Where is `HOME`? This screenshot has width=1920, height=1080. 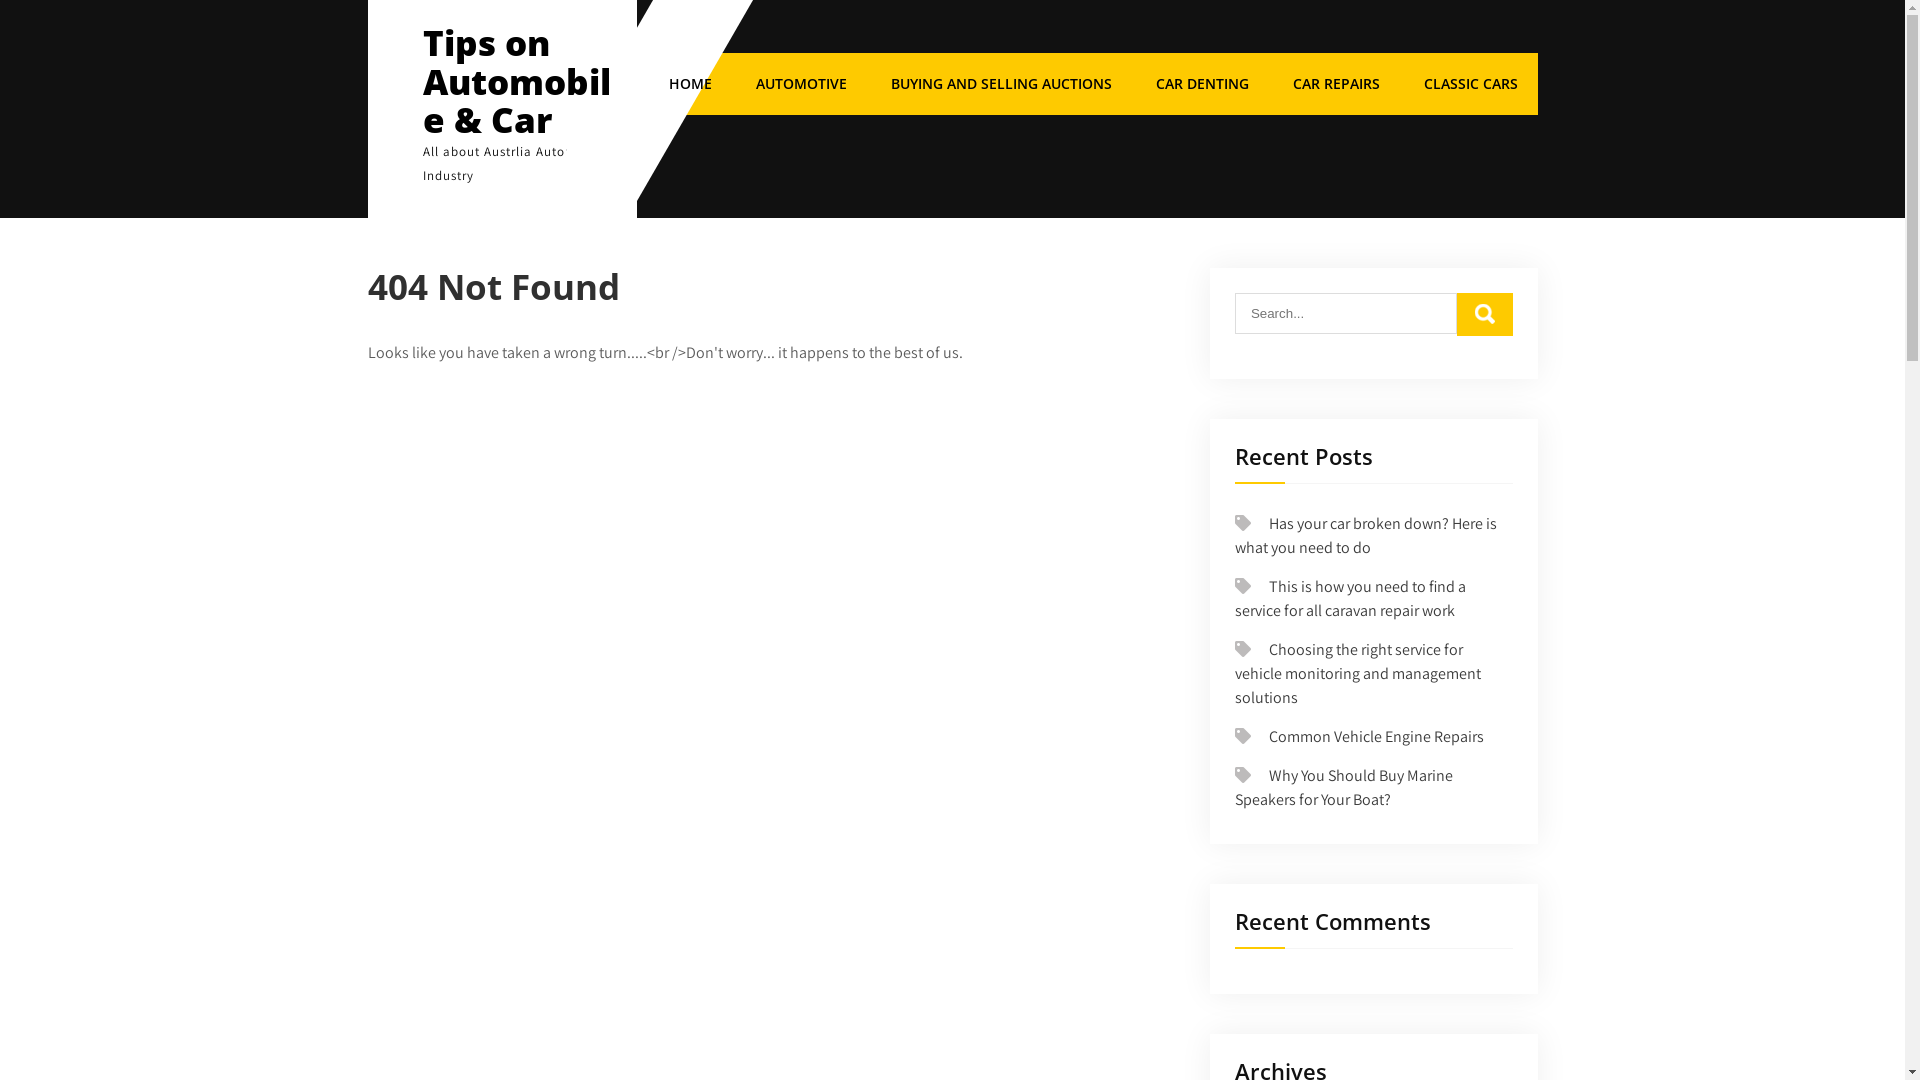 HOME is located at coordinates (690, 84).